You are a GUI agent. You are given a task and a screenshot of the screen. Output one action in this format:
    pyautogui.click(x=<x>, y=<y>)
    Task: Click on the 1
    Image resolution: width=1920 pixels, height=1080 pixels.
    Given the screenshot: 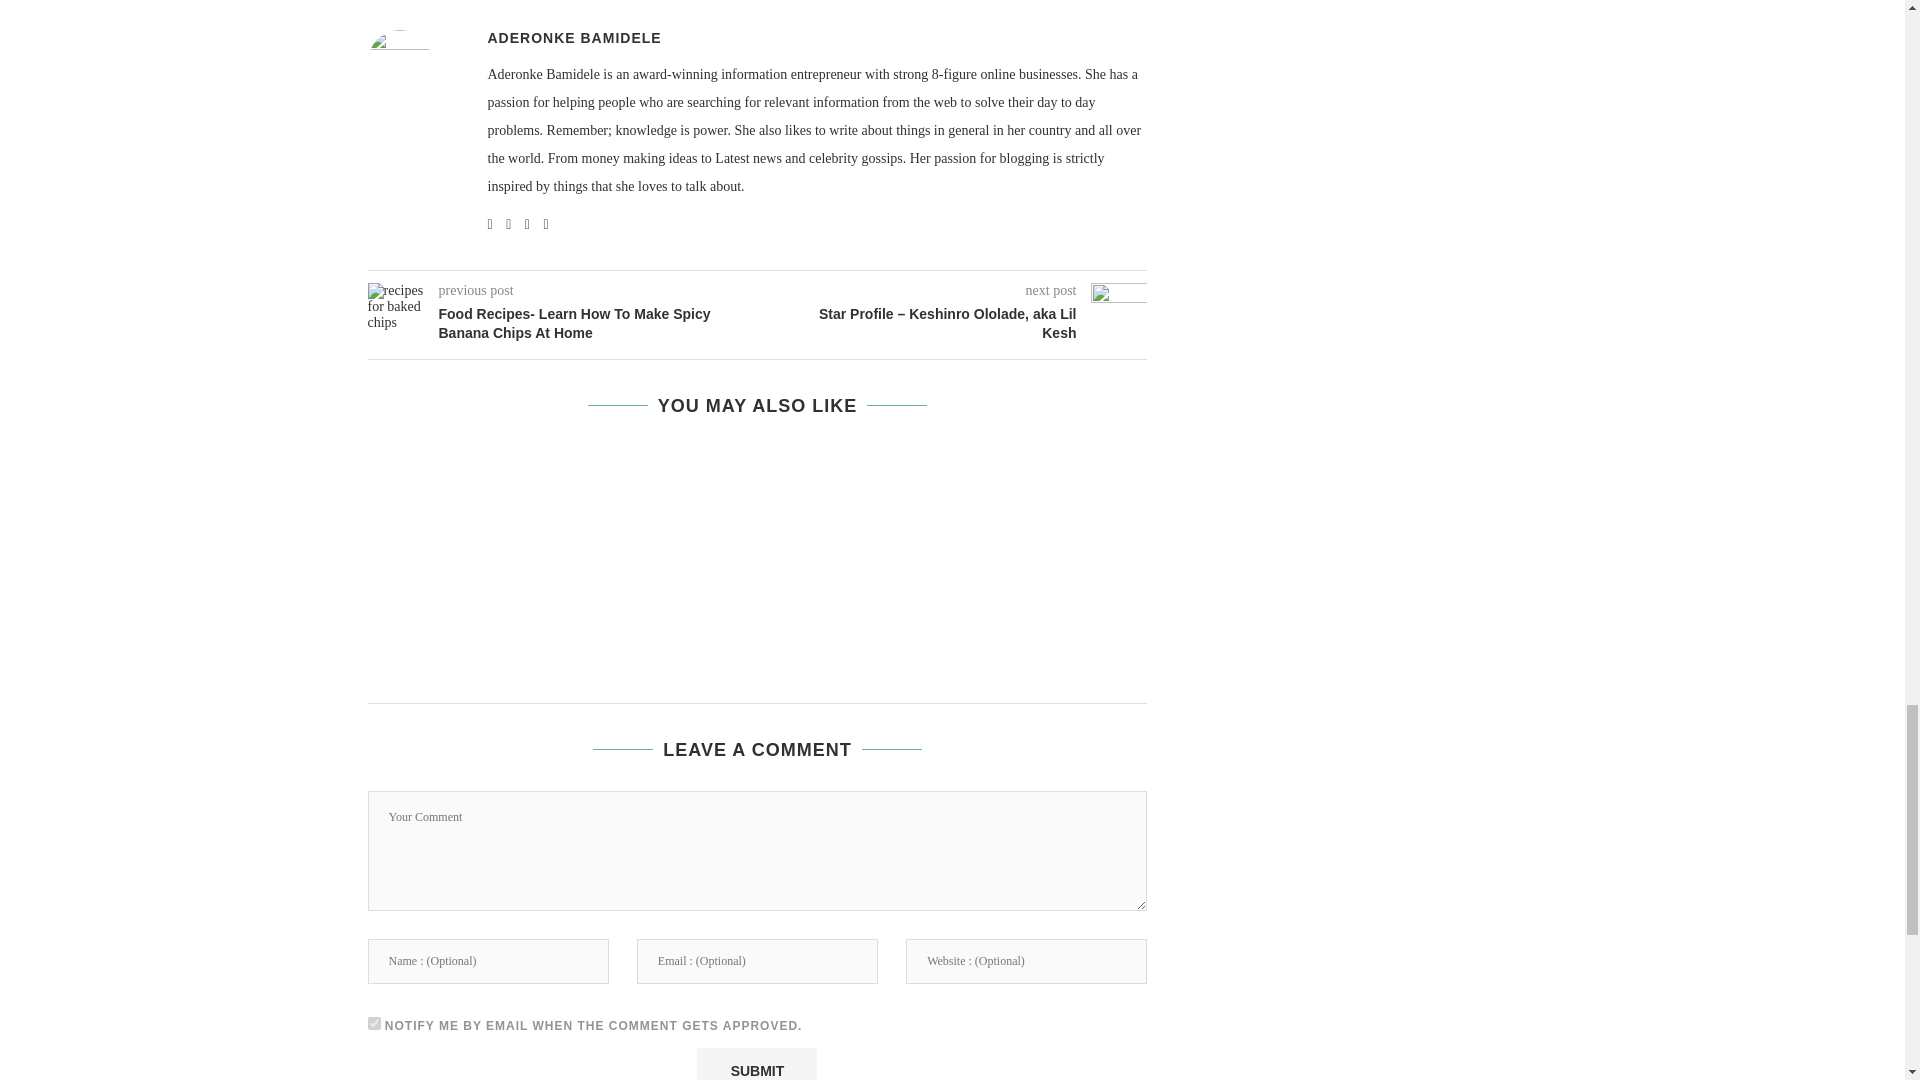 What is the action you would take?
    pyautogui.click(x=374, y=1024)
    